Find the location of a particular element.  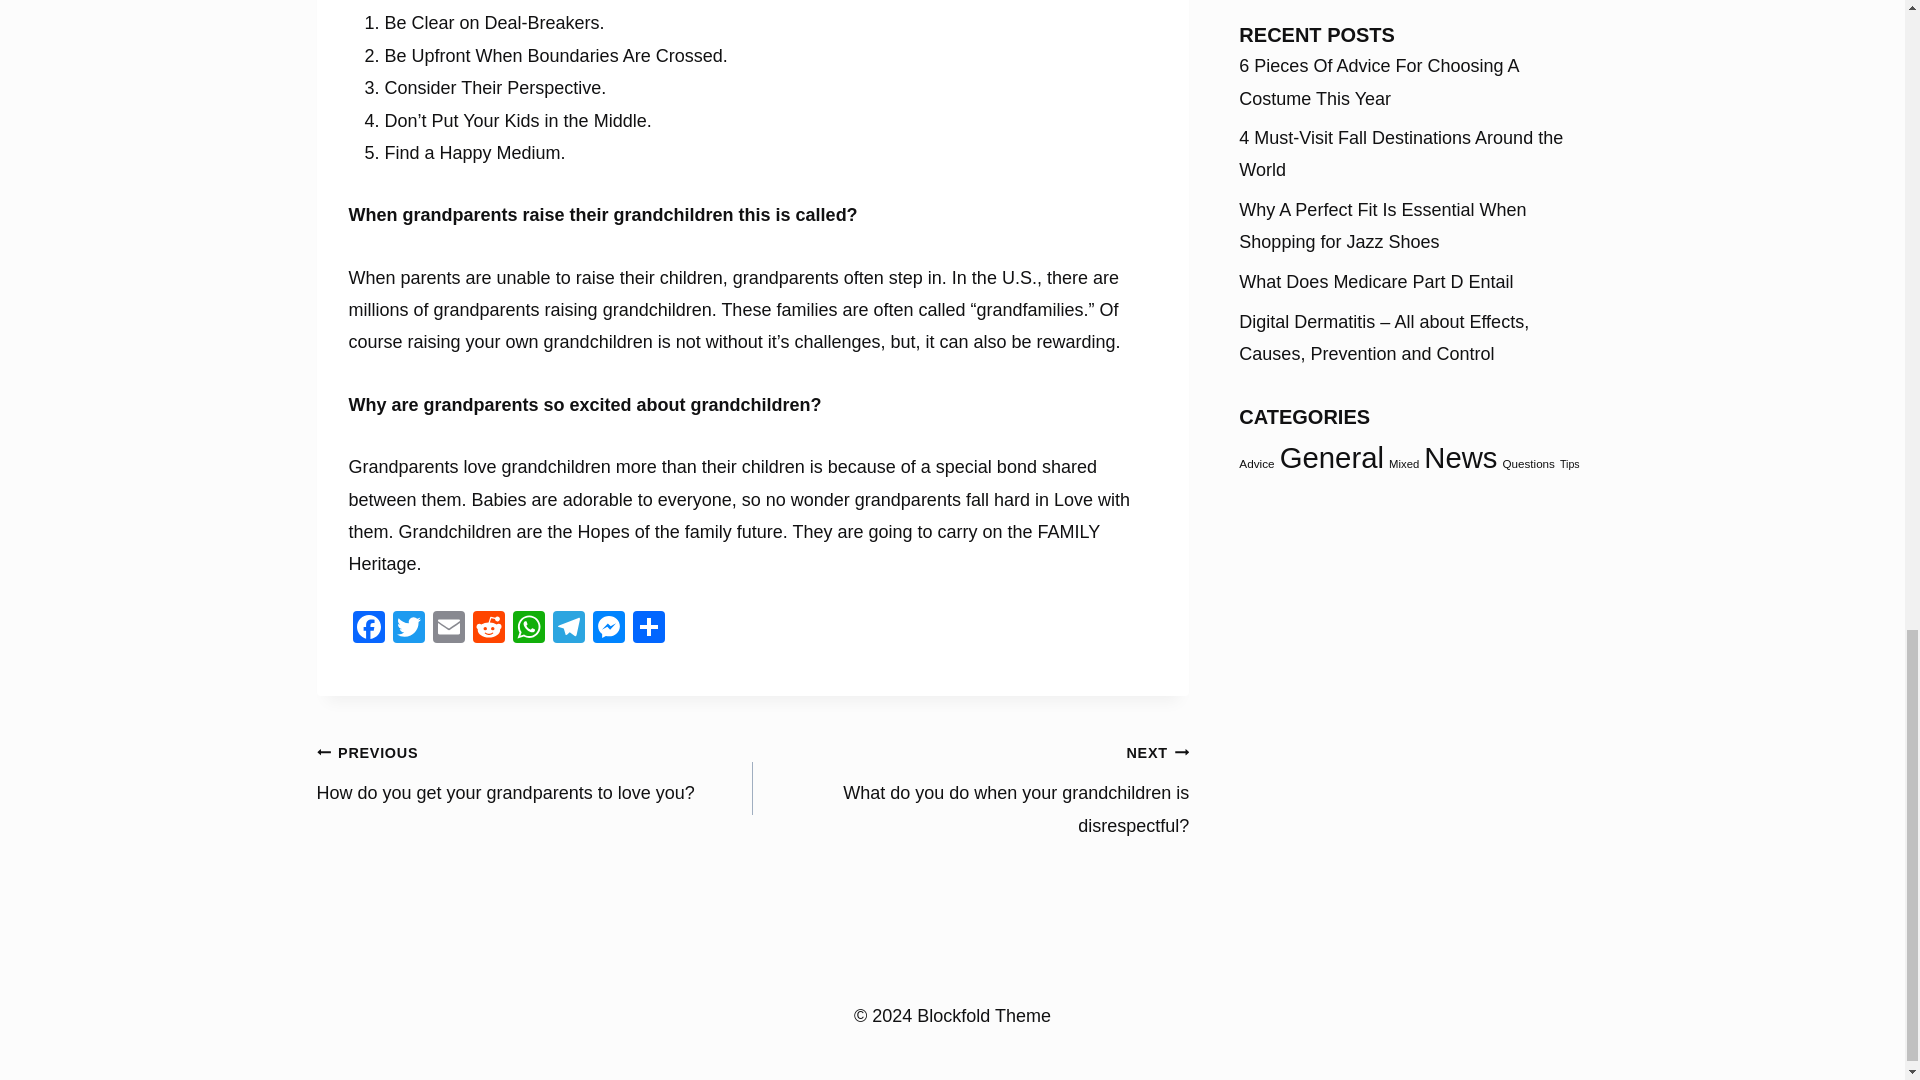

WhatsApp is located at coordinates (528, 630).